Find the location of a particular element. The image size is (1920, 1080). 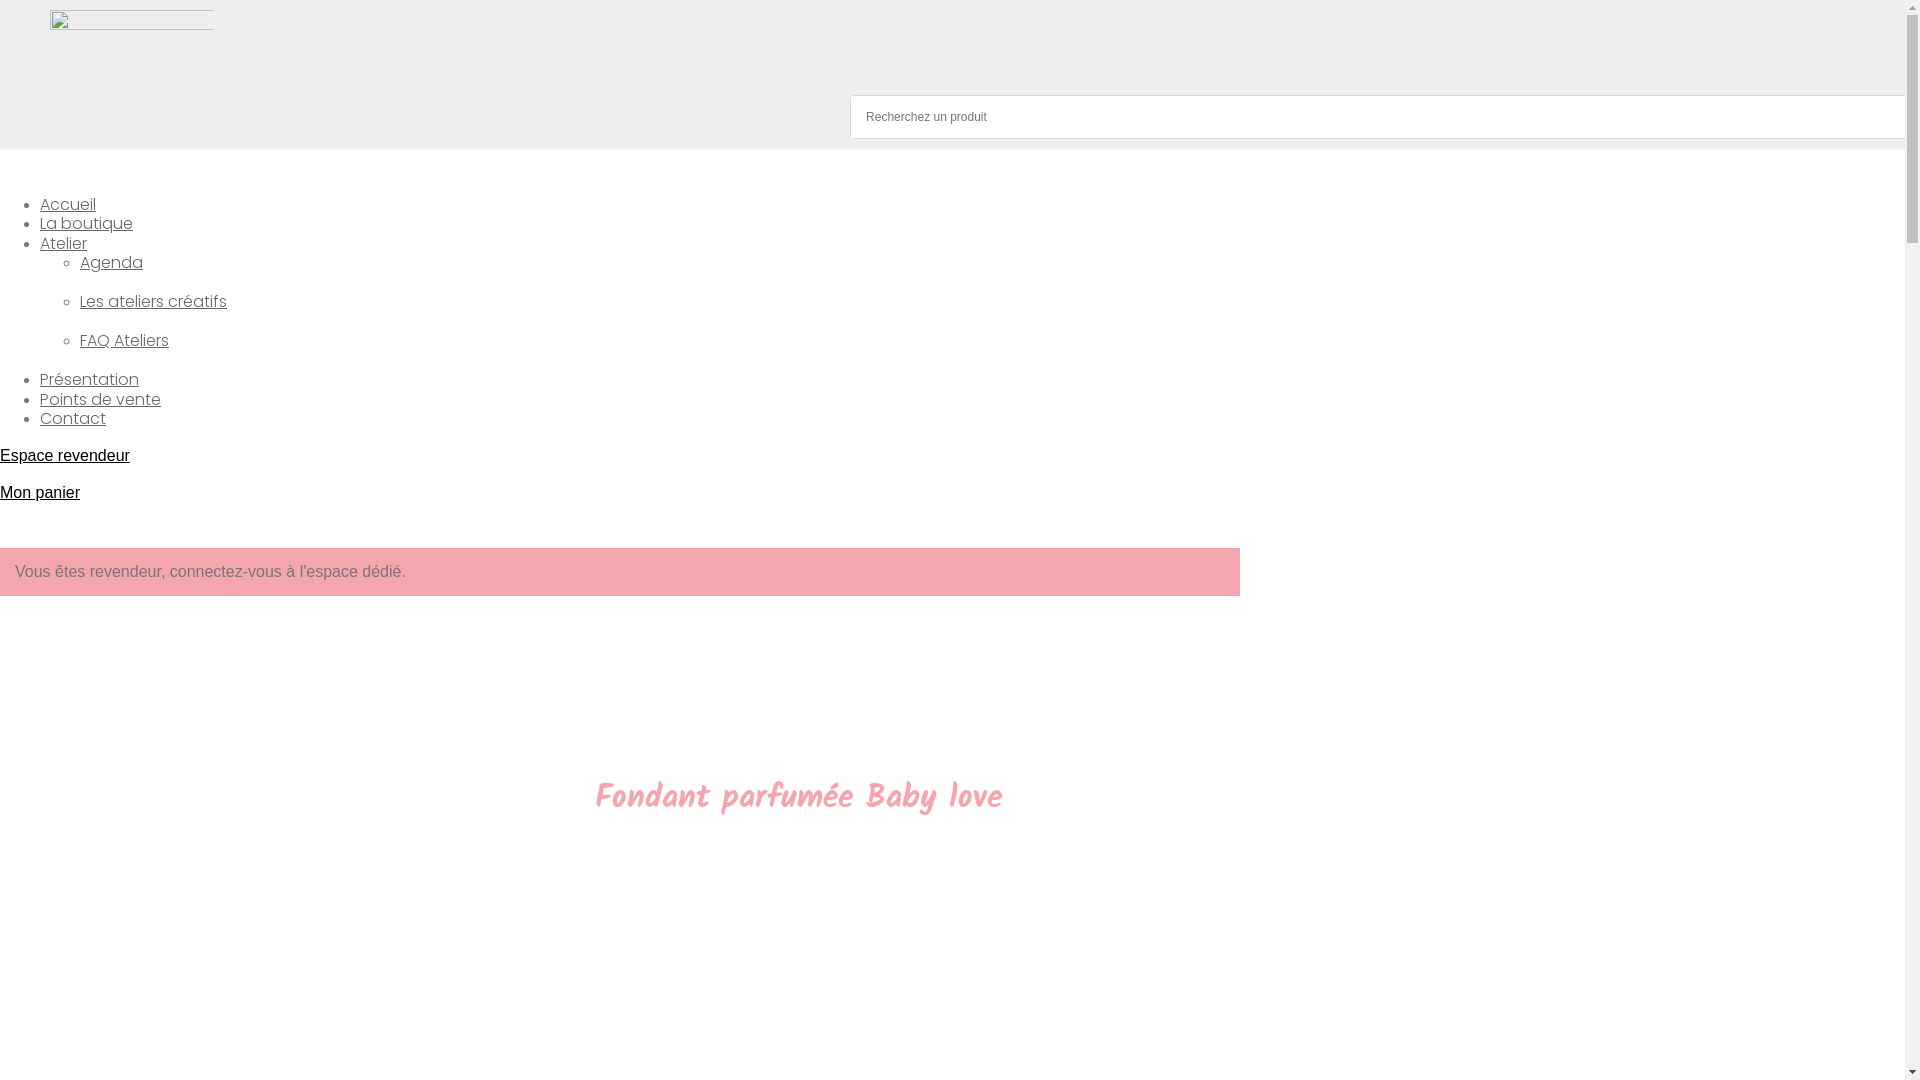

FAQ Ateliers is located at coordinates (124, 340).